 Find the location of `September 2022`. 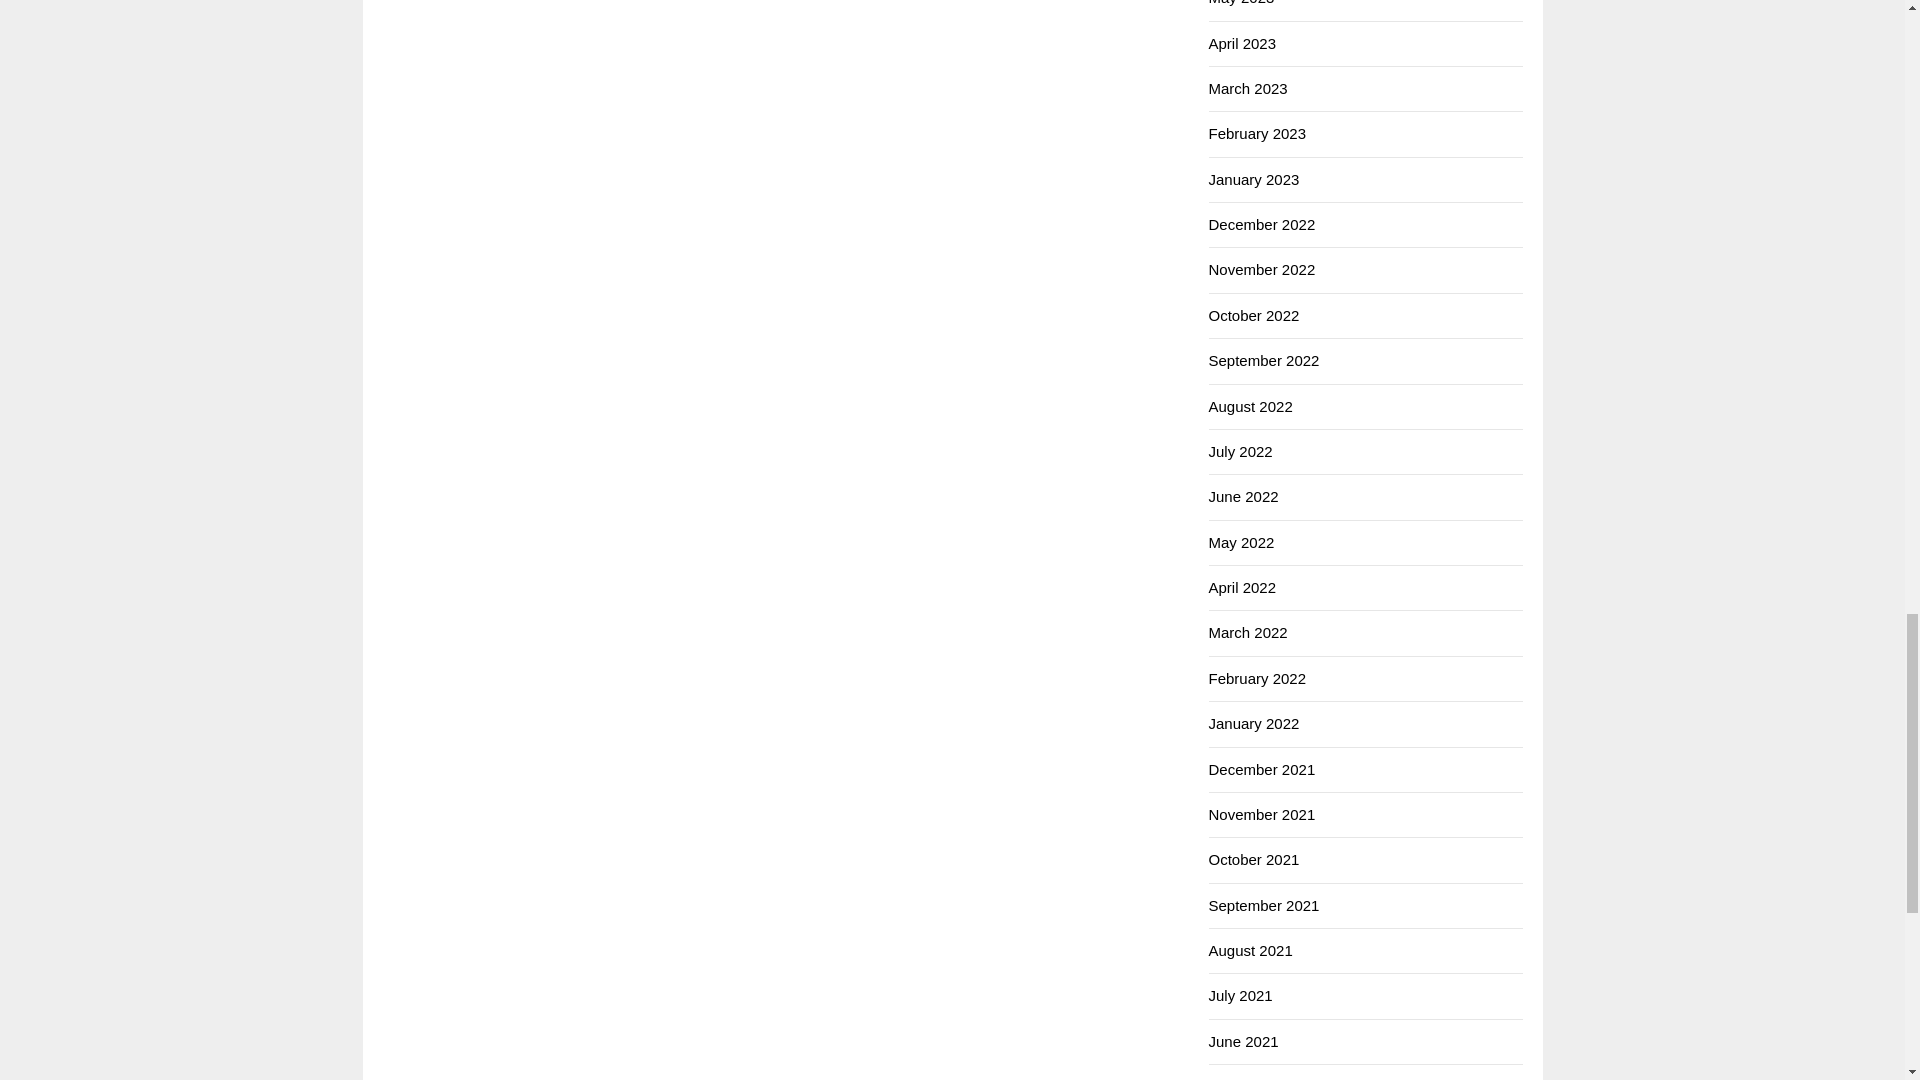

September 2022 is located at coordinates (1263, 360).